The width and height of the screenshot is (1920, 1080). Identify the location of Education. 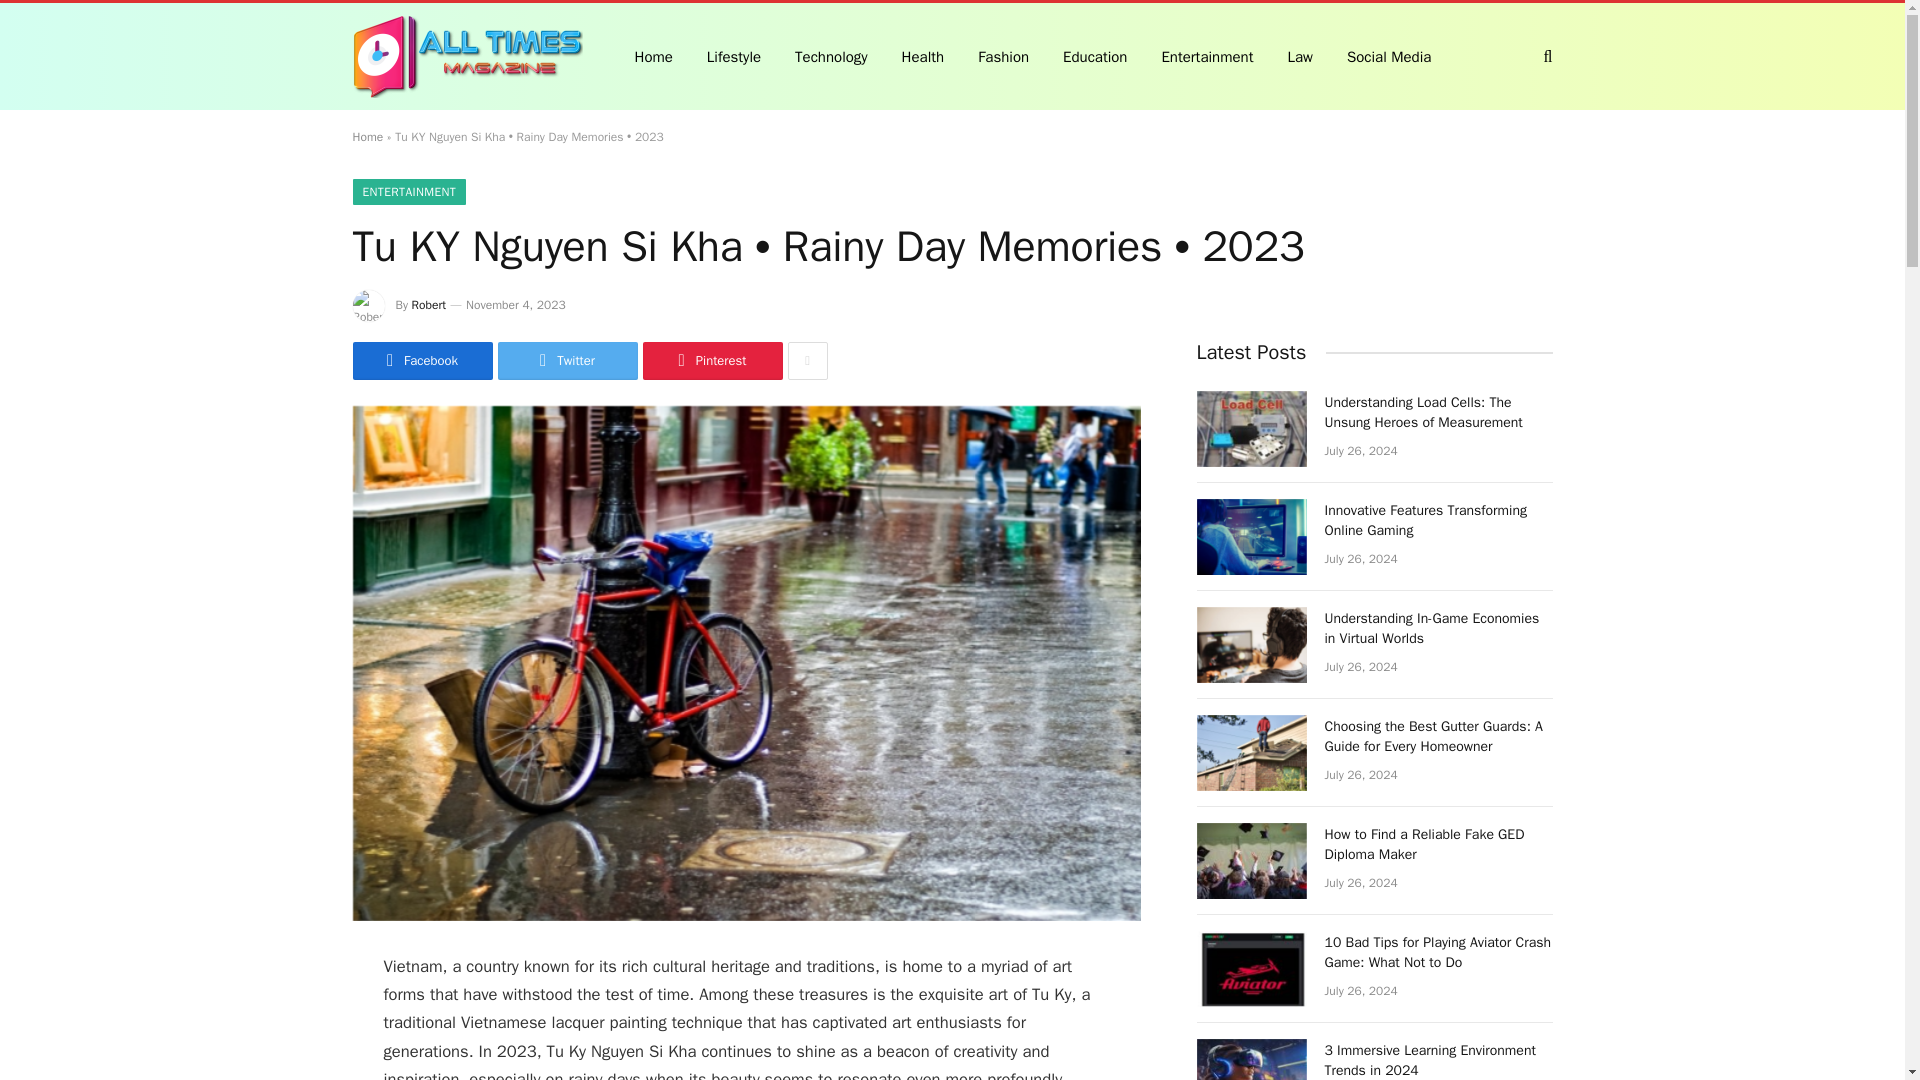
(1095, 56).